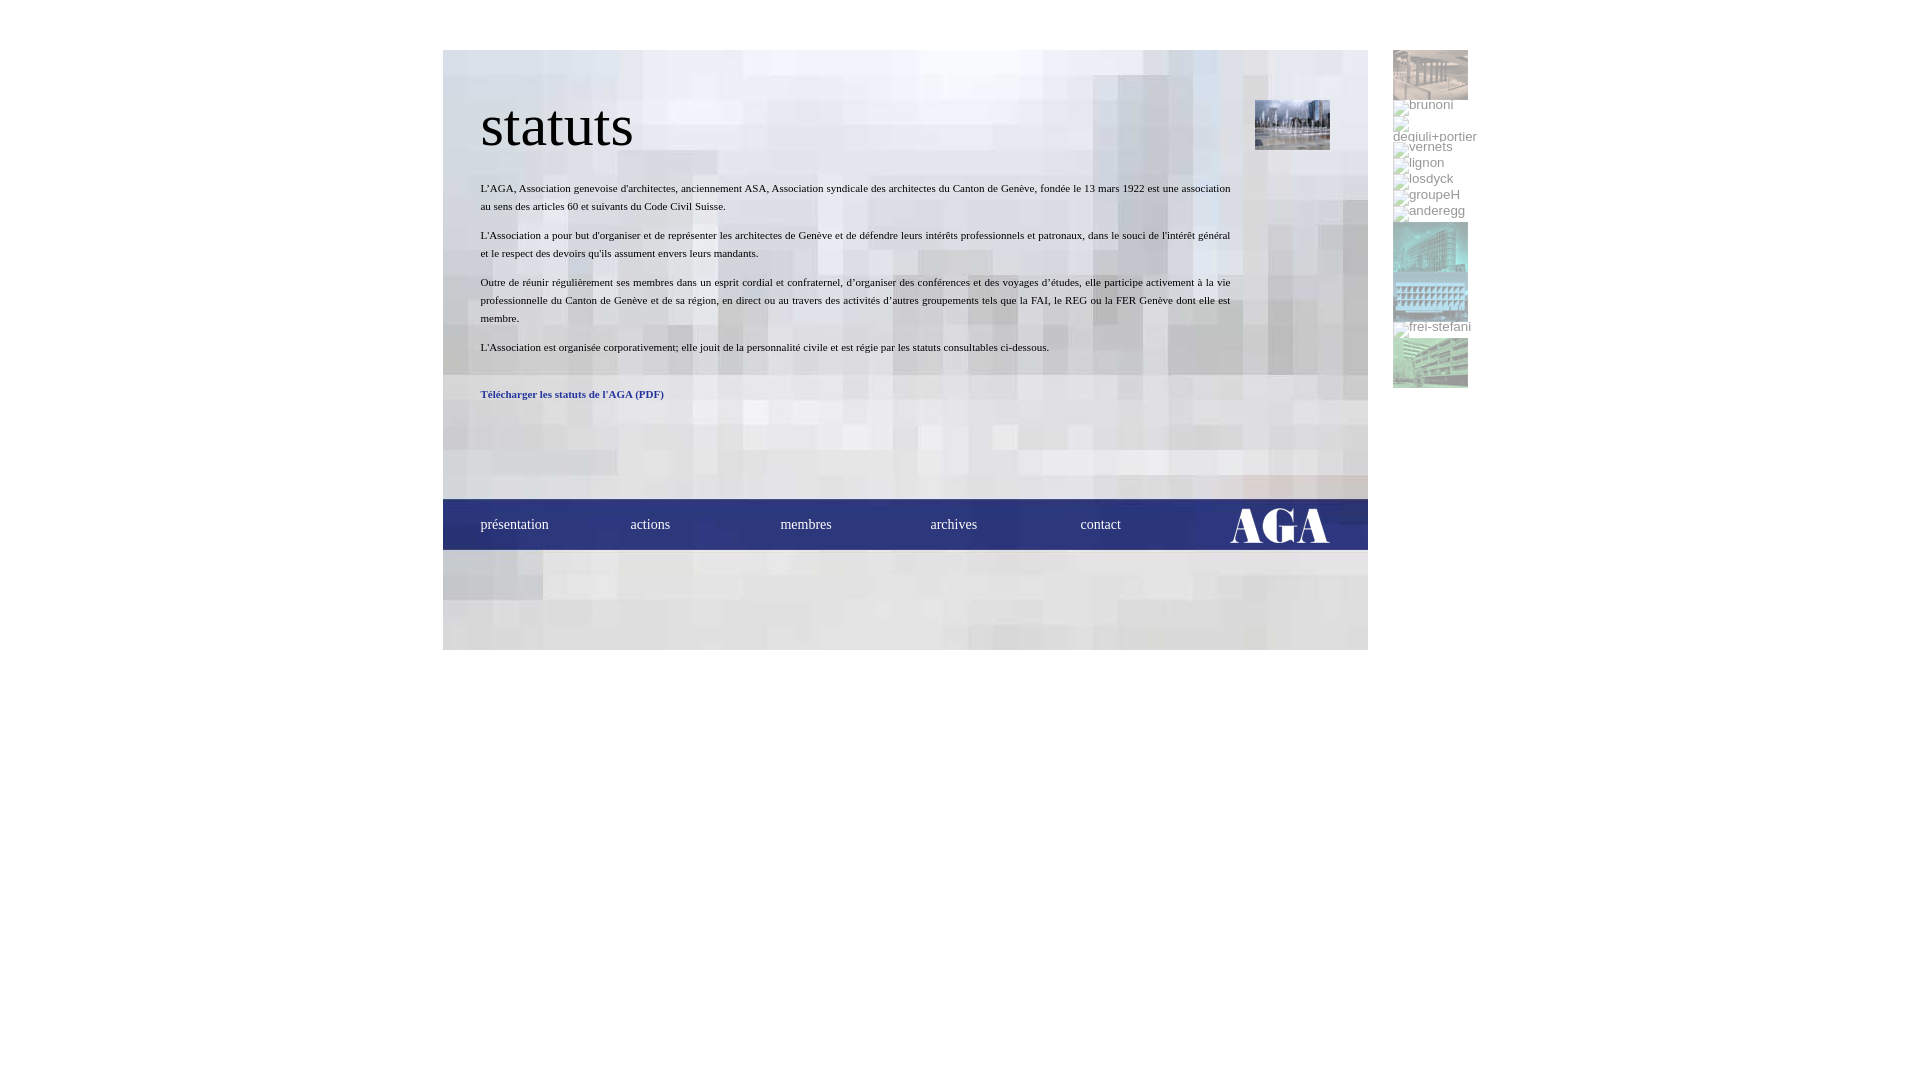  Describe the element at coordinates (1430, 75) in the screenshot. I see `manhattan` at that location.